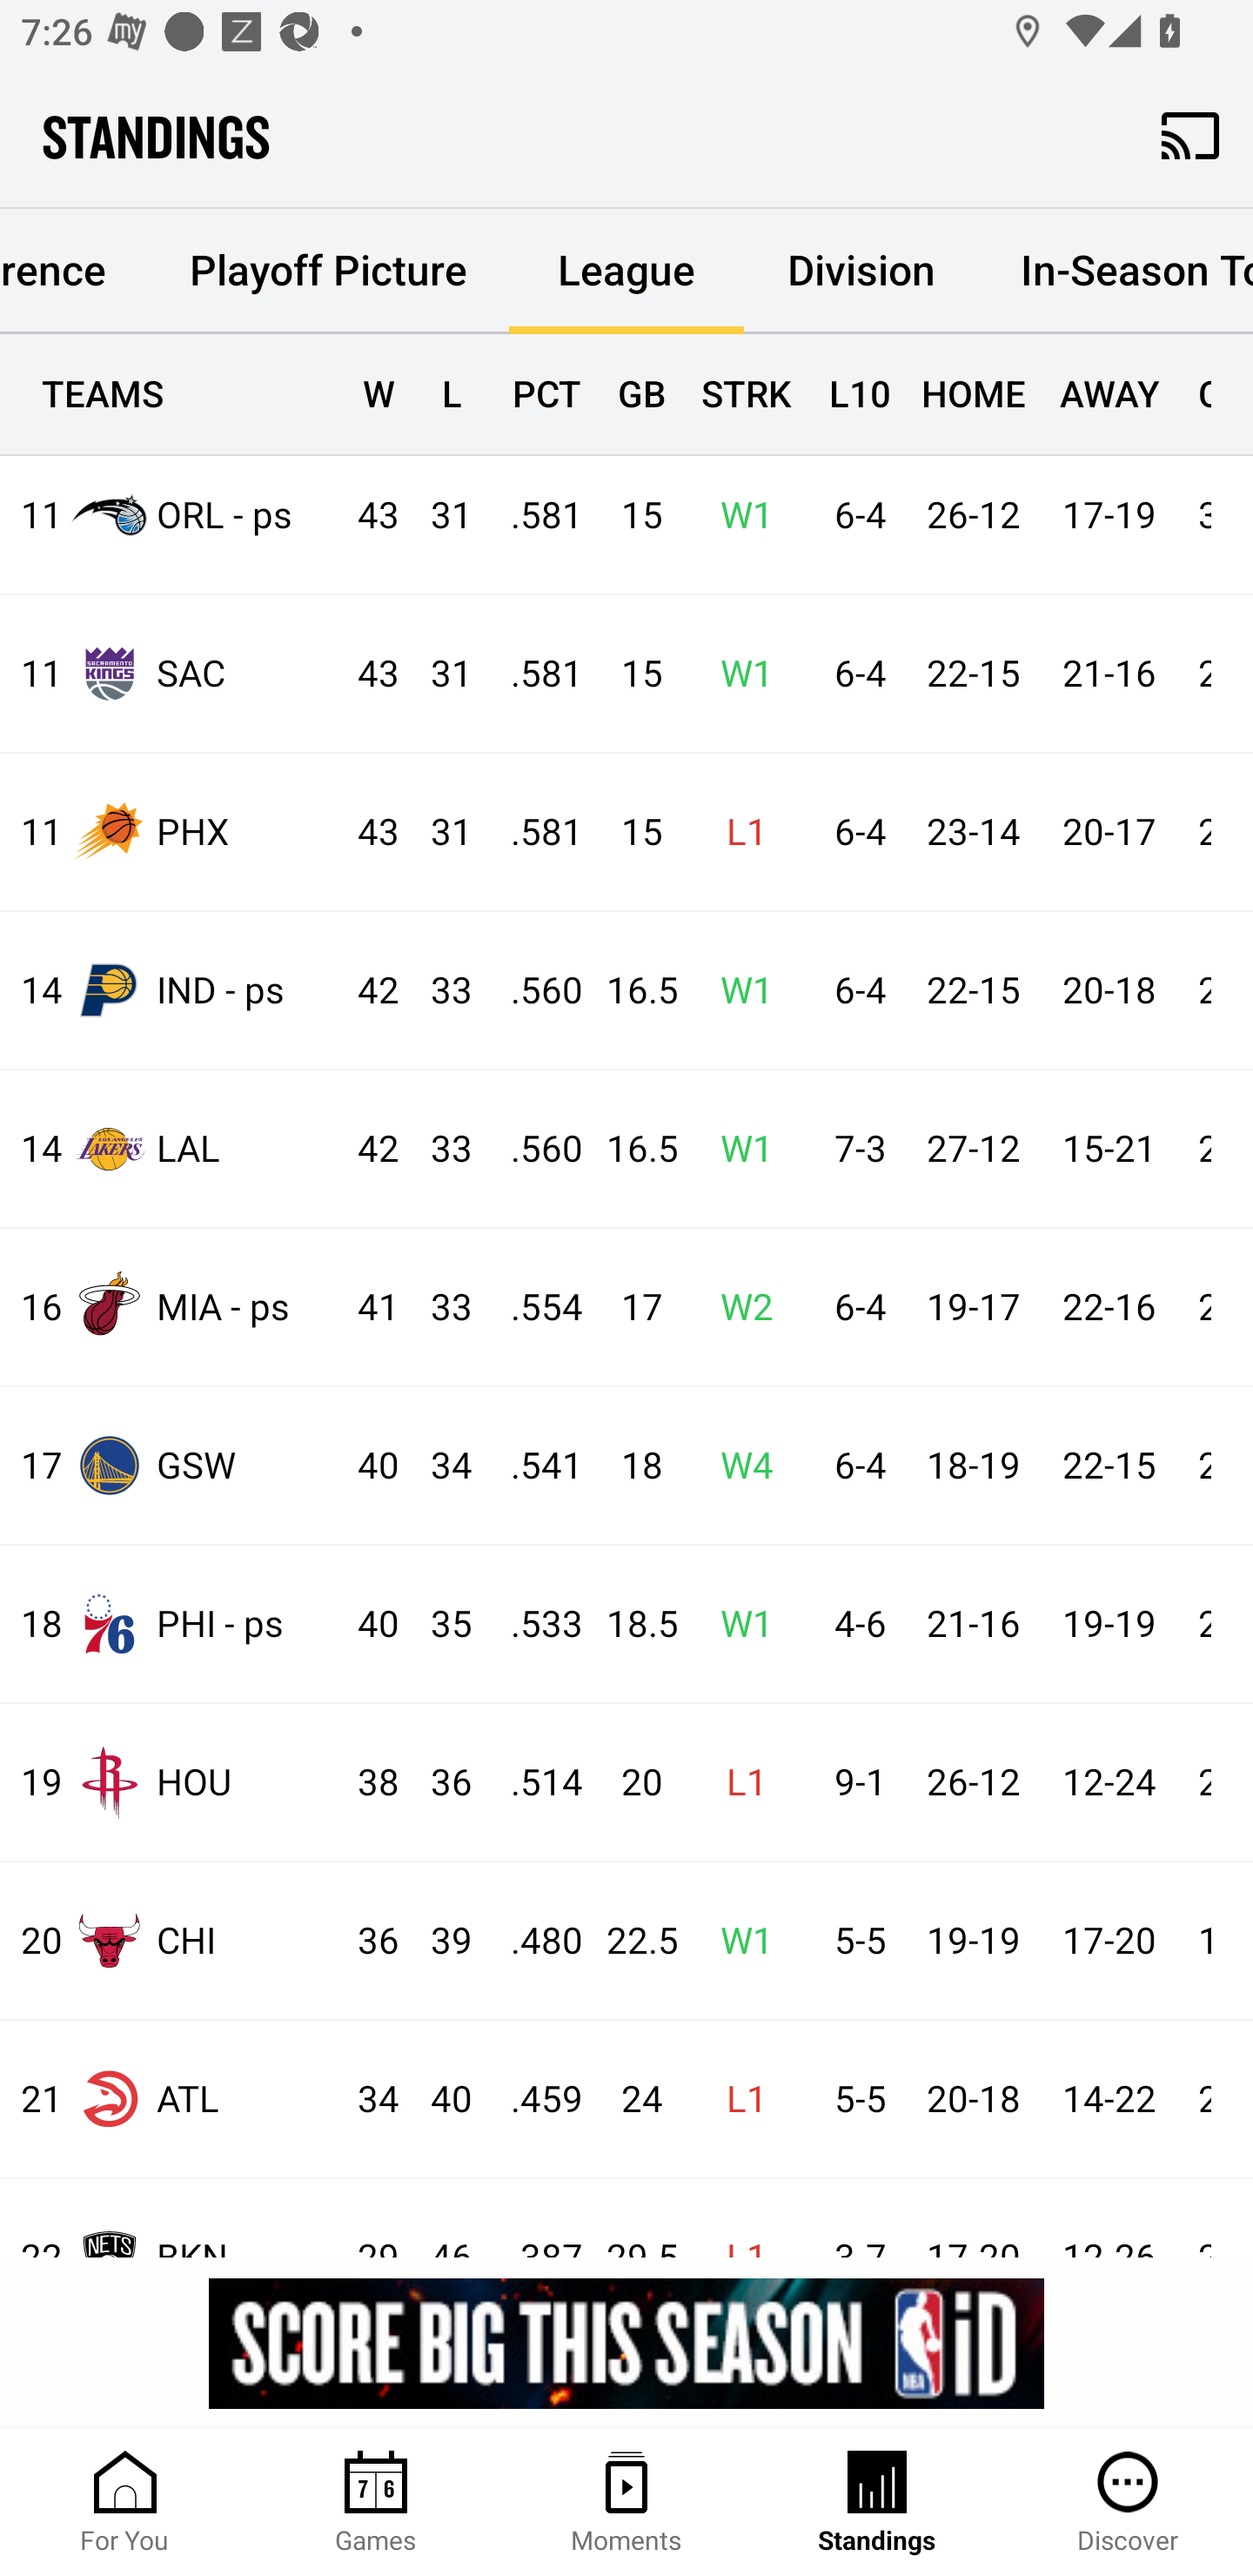  Describe the element at coordinates (1109, 516) in the screenshot. I see `17-19` at that location.